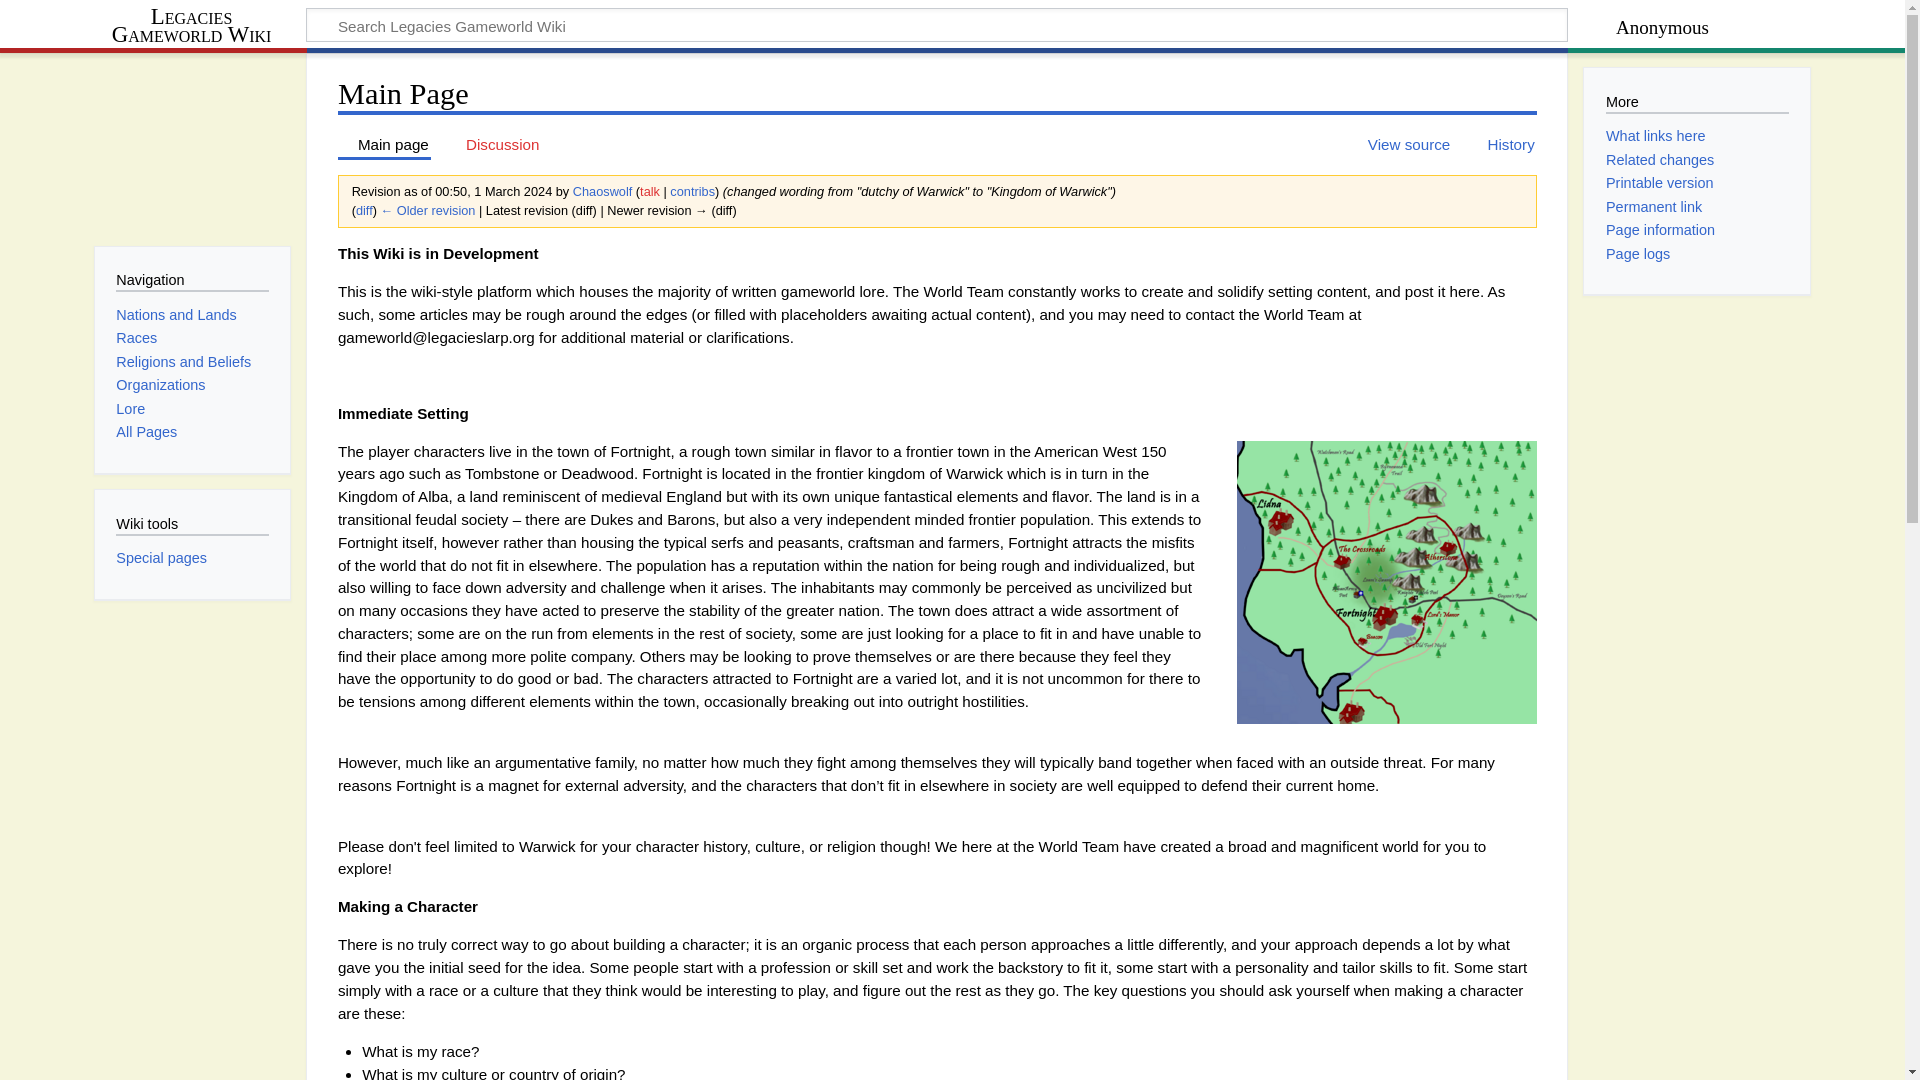  Describe the element at coordinates (1524, 28) in the screenshot. I see `Go` at that location.